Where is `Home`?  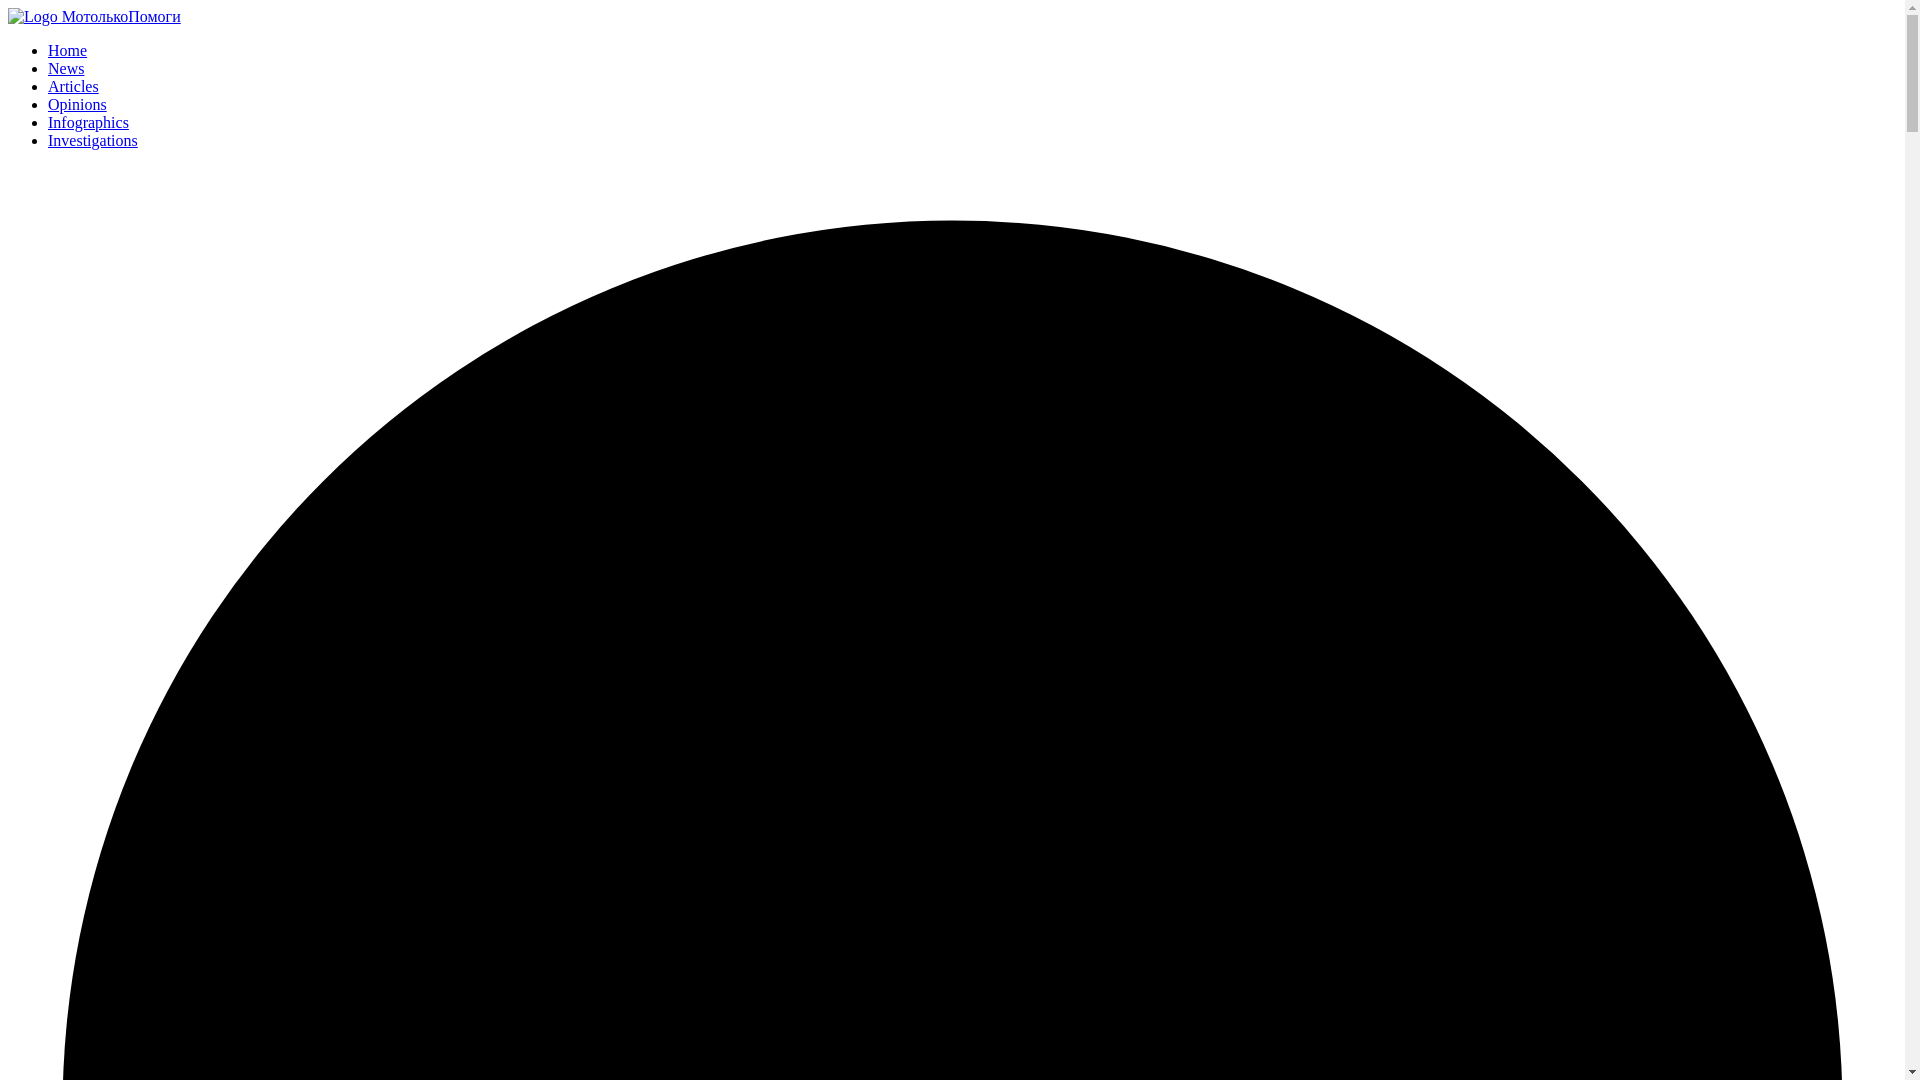 Home is located at coordinates (67, 50).